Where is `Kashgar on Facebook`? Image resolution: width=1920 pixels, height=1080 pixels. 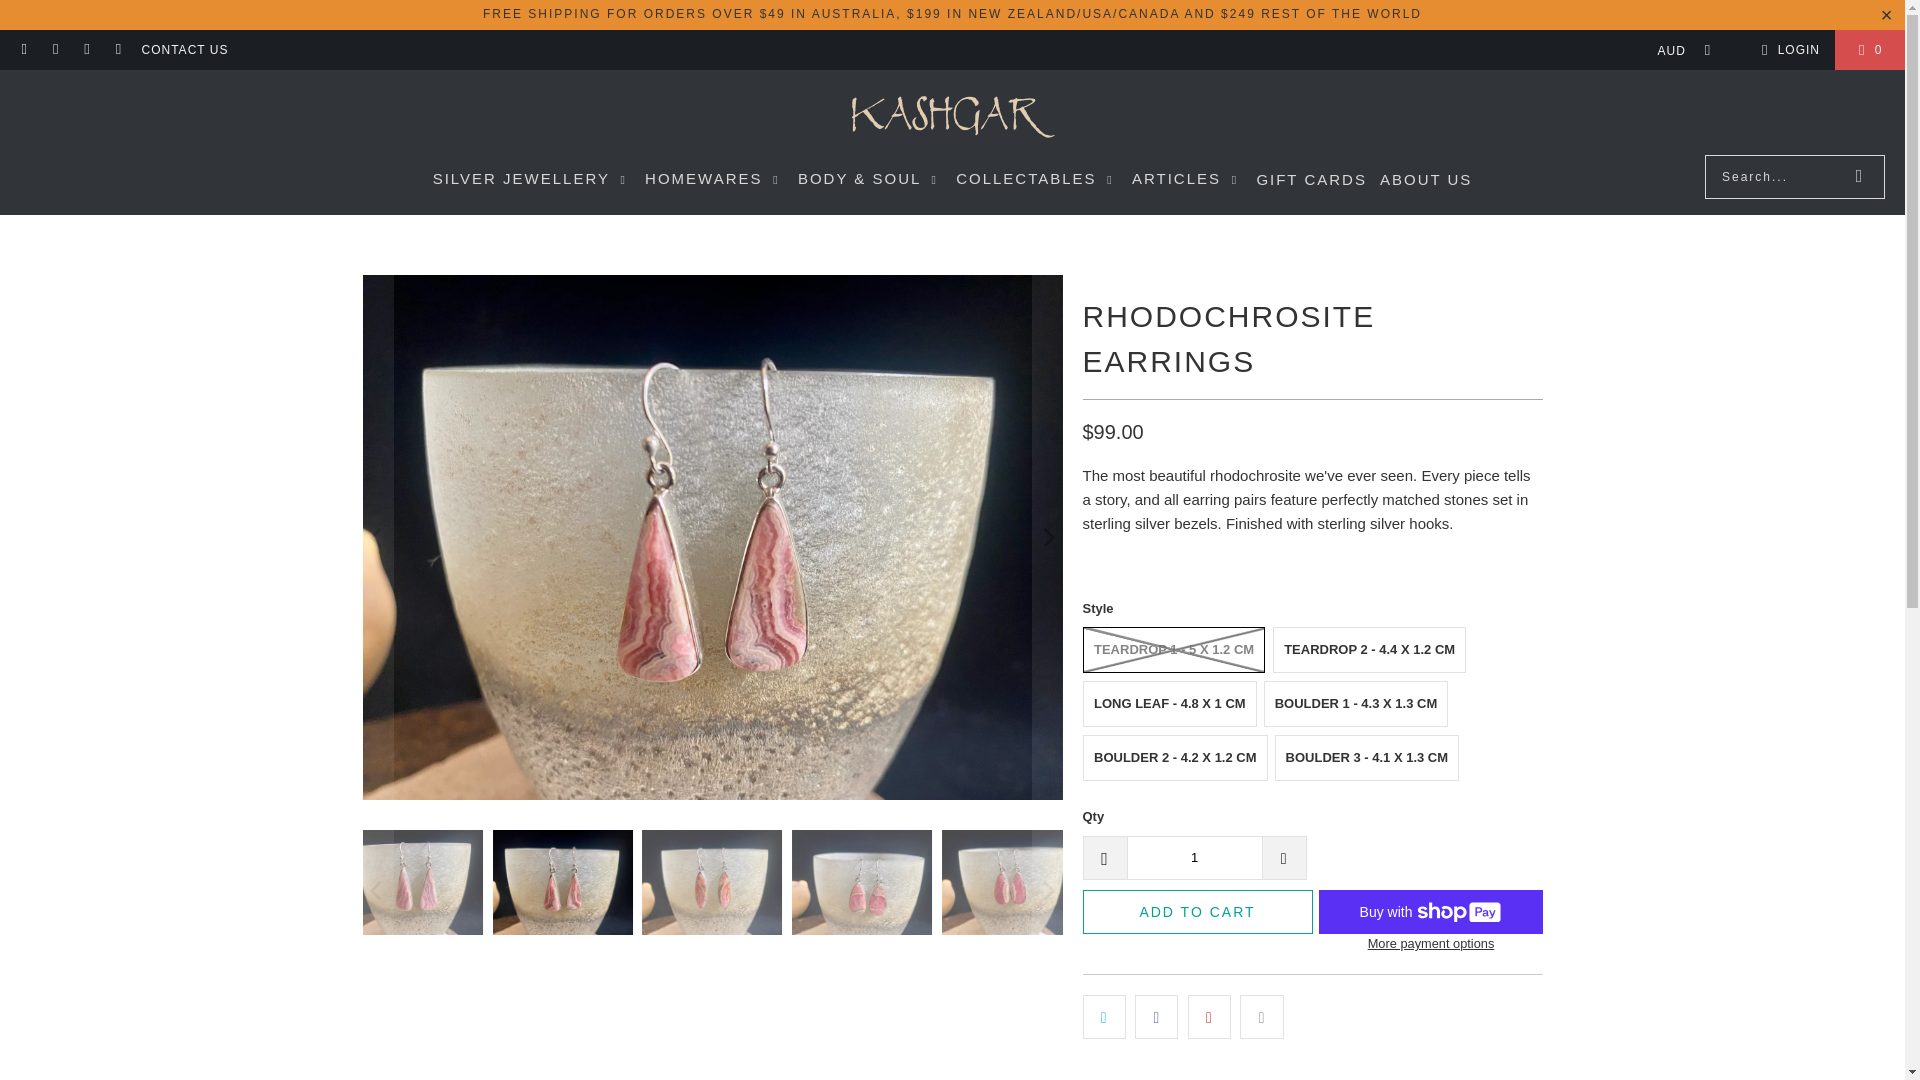
Kashgar on Facebook is located at coordinates (54, 50).